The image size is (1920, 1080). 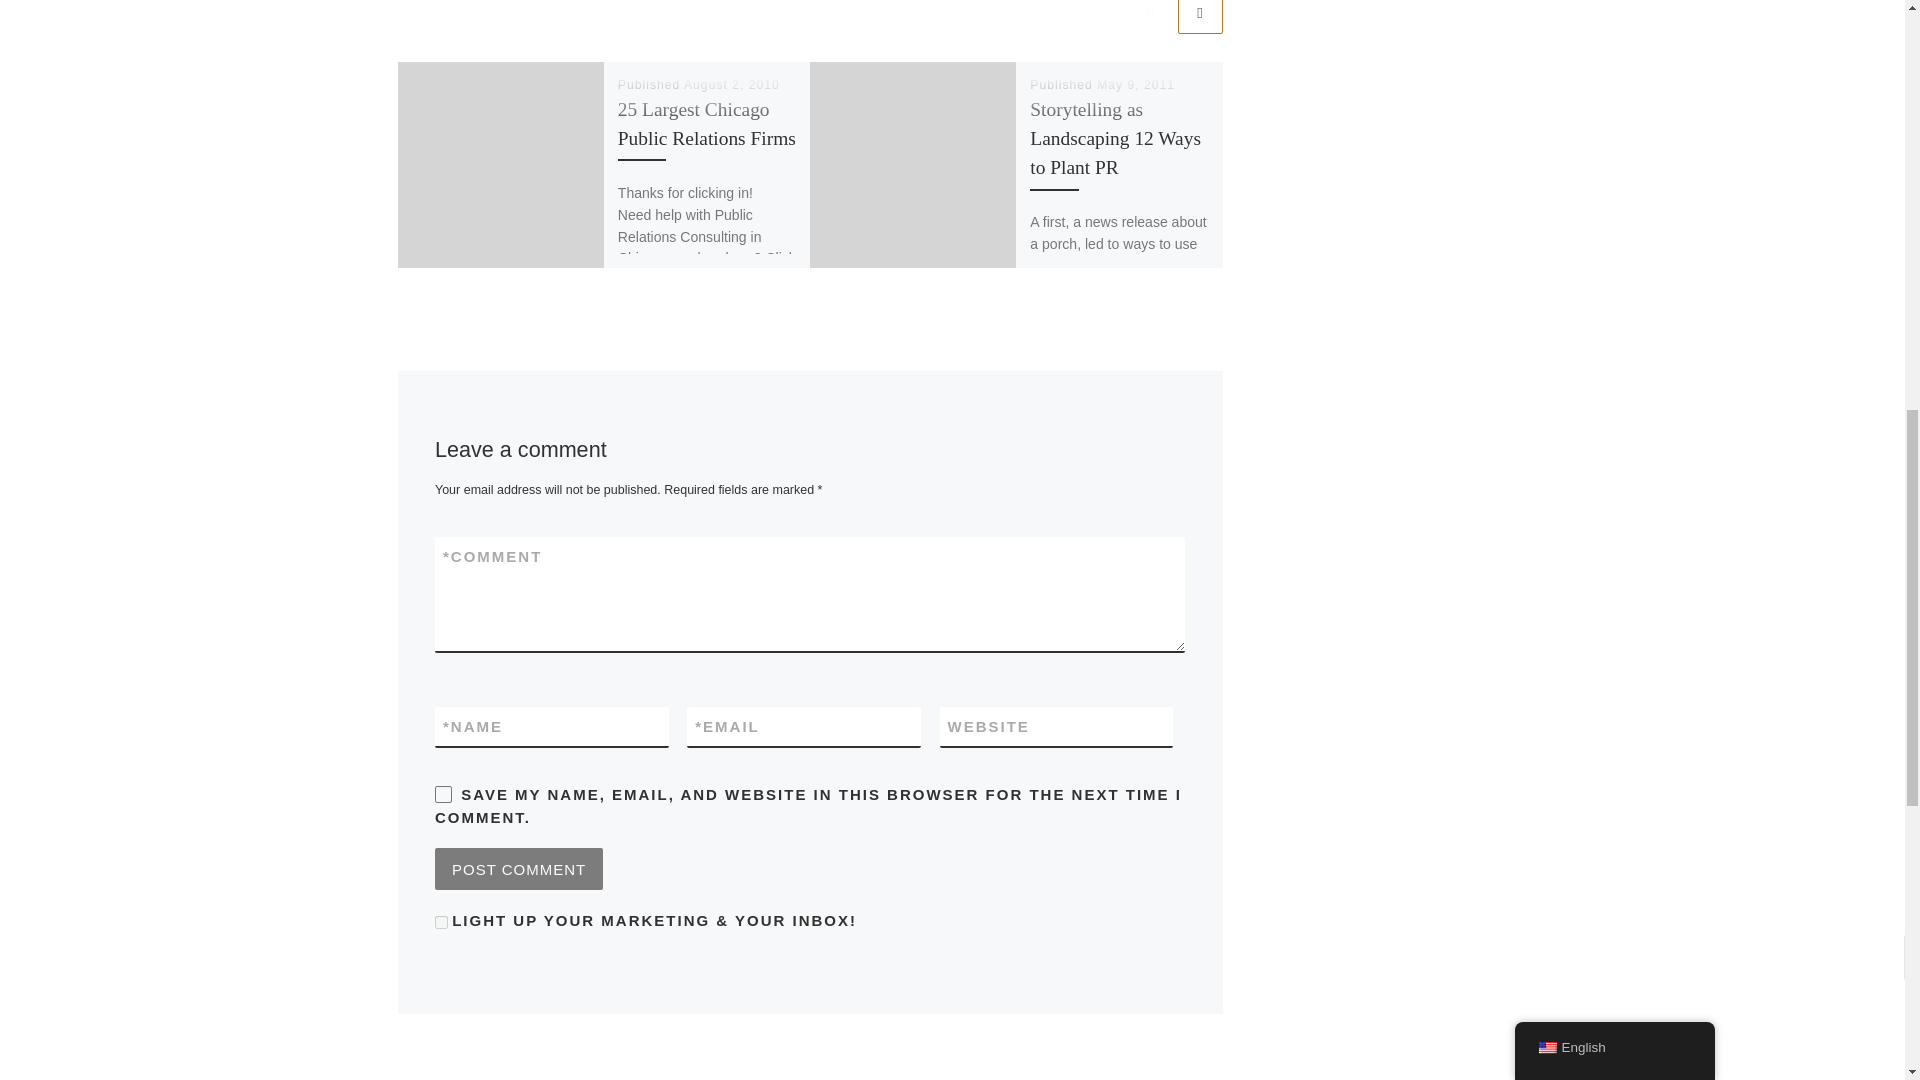 What do you see at coordinates (441, 922) in the screenshot?
I see `1` at bounding box center [441, 922].